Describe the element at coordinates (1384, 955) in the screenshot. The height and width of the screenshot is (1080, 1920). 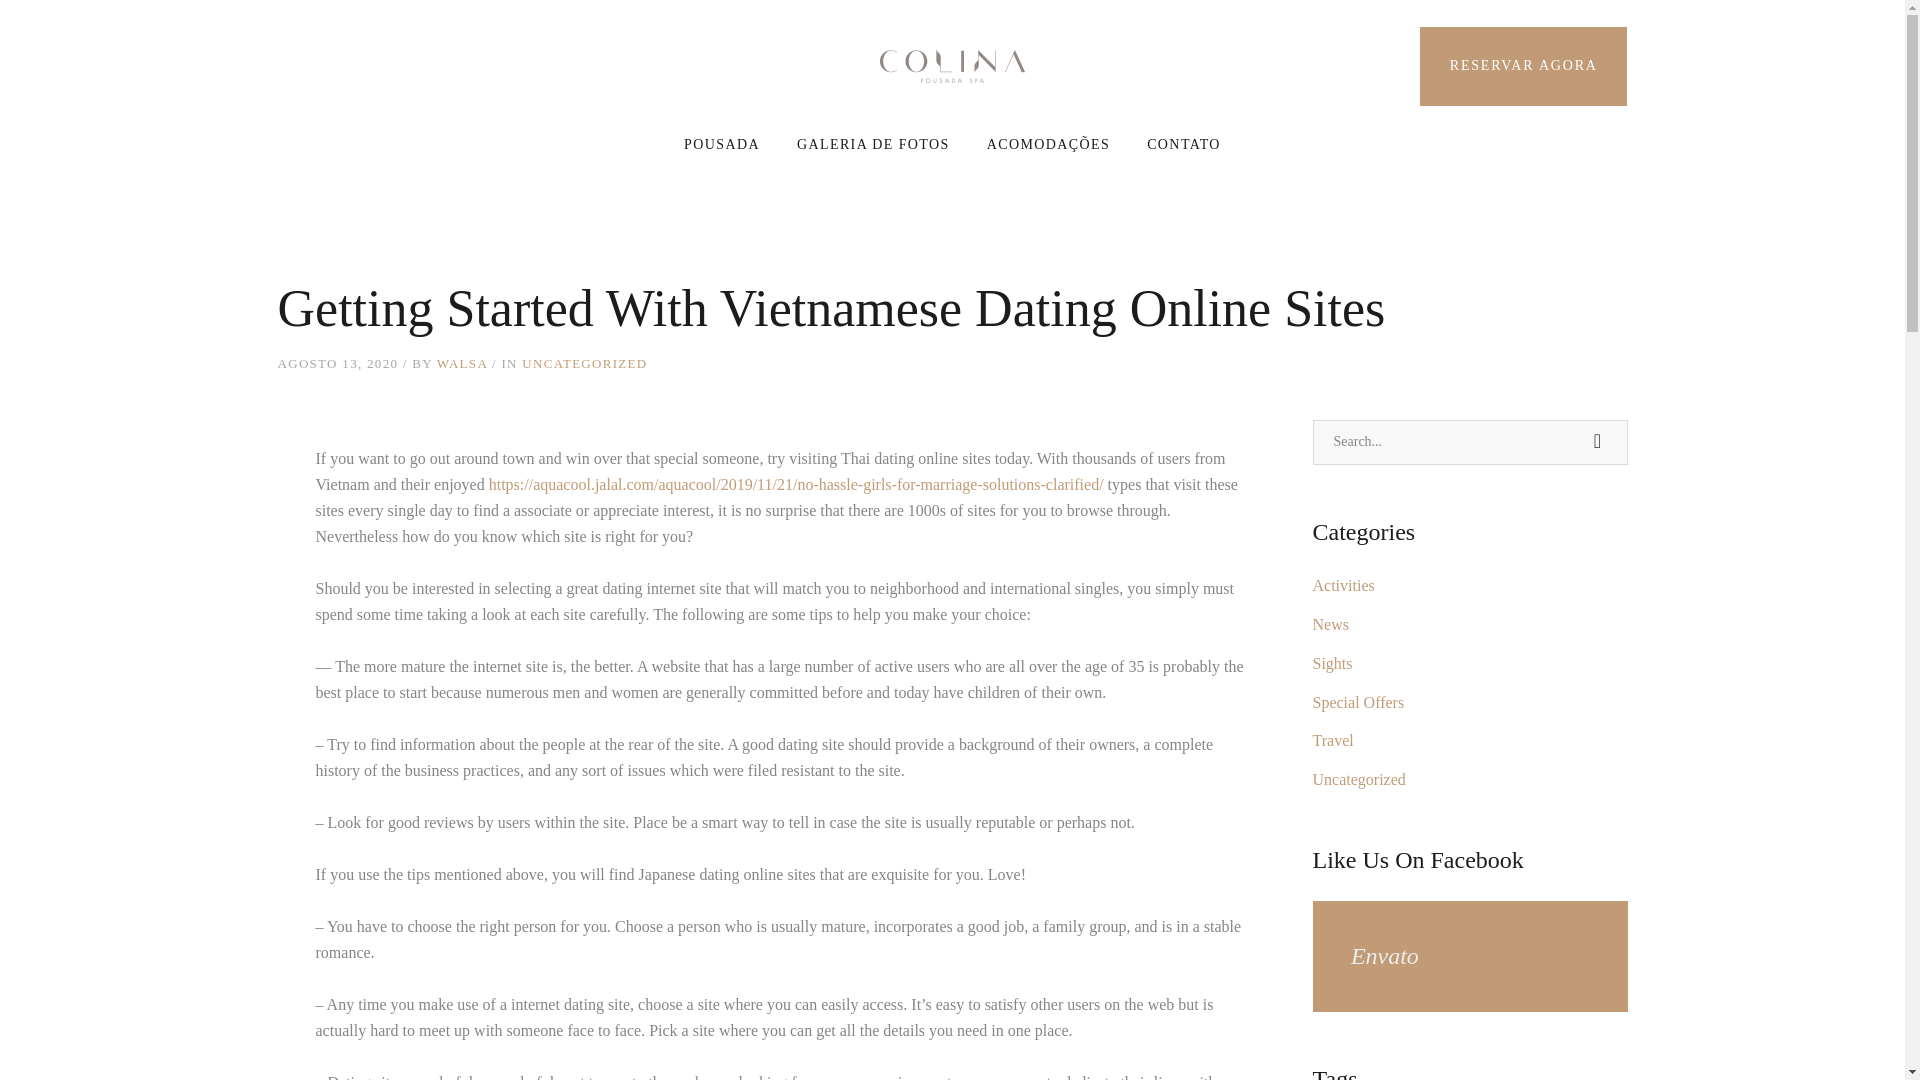
I see `Envato` at that location.